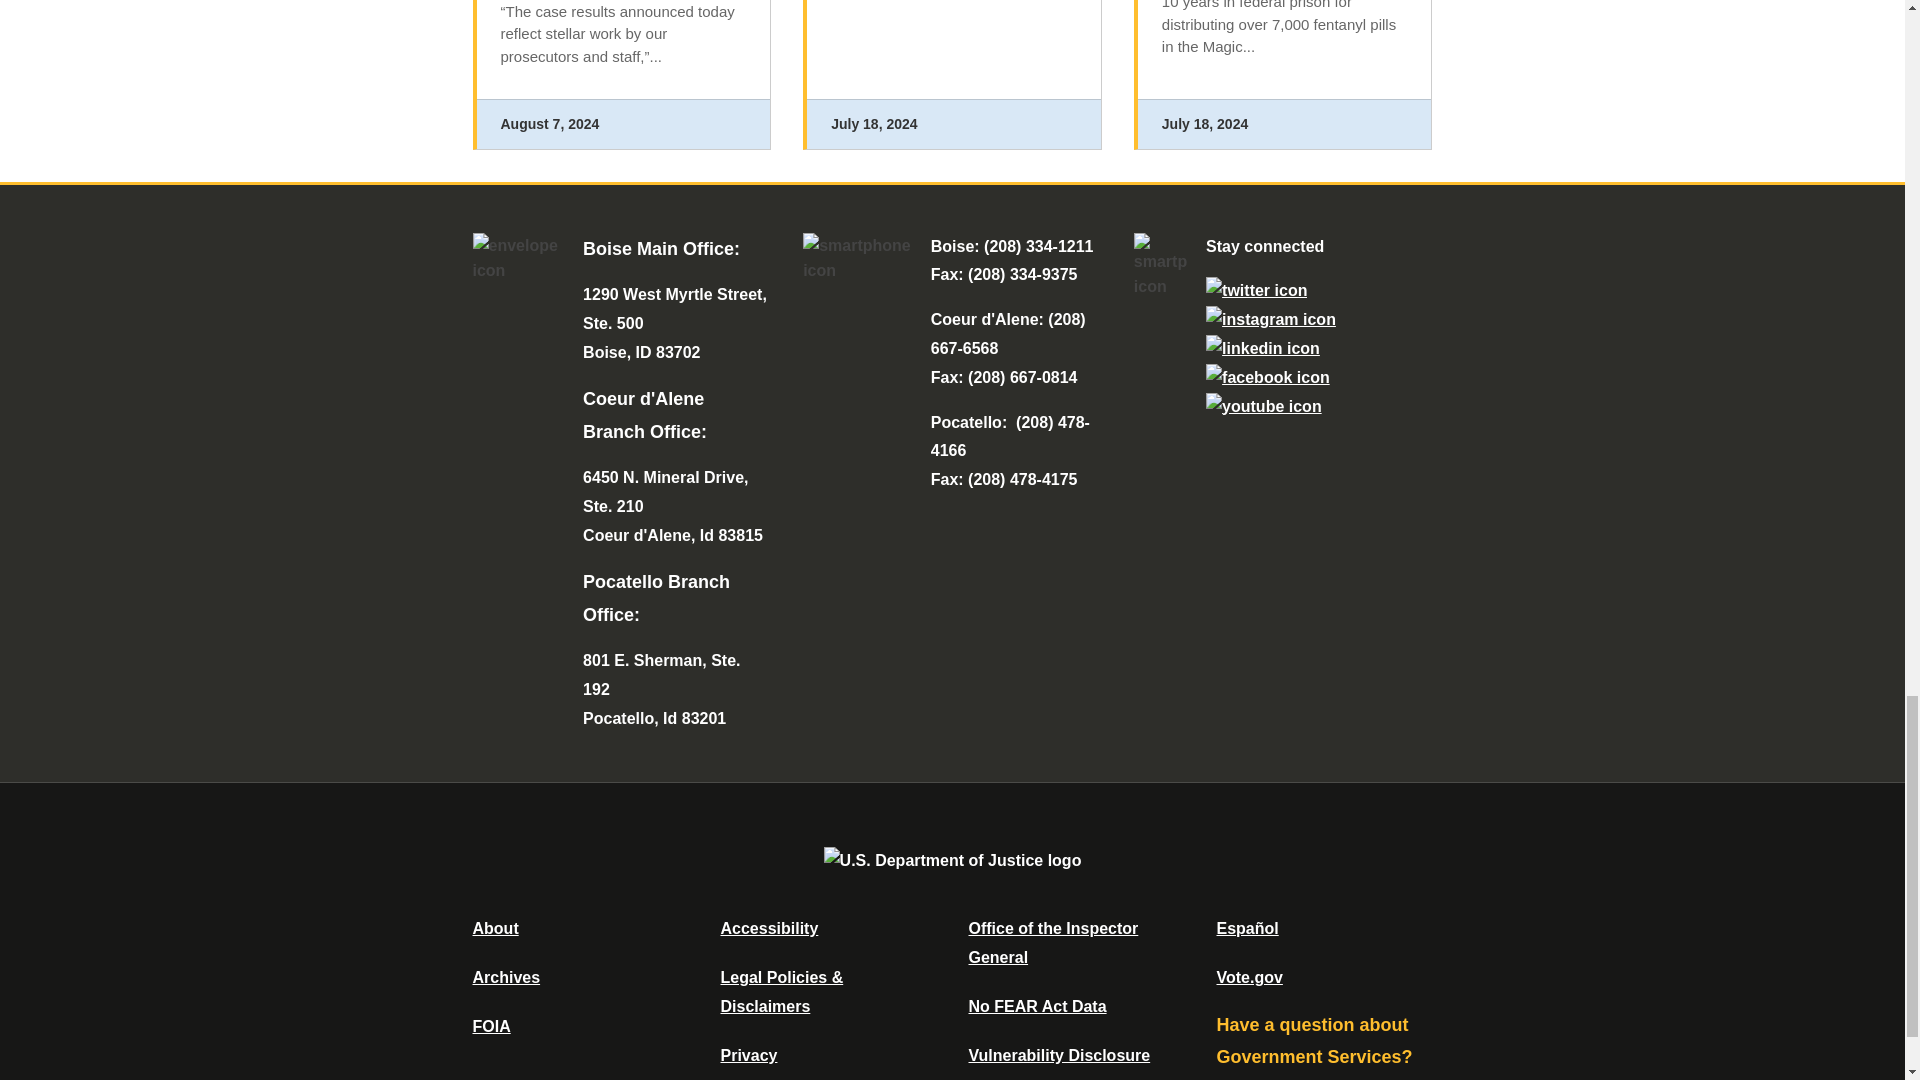  Describe the element at coordinates (781, 992) in the screenshot. I see `Legal Policies and Disclaimers` at that location.